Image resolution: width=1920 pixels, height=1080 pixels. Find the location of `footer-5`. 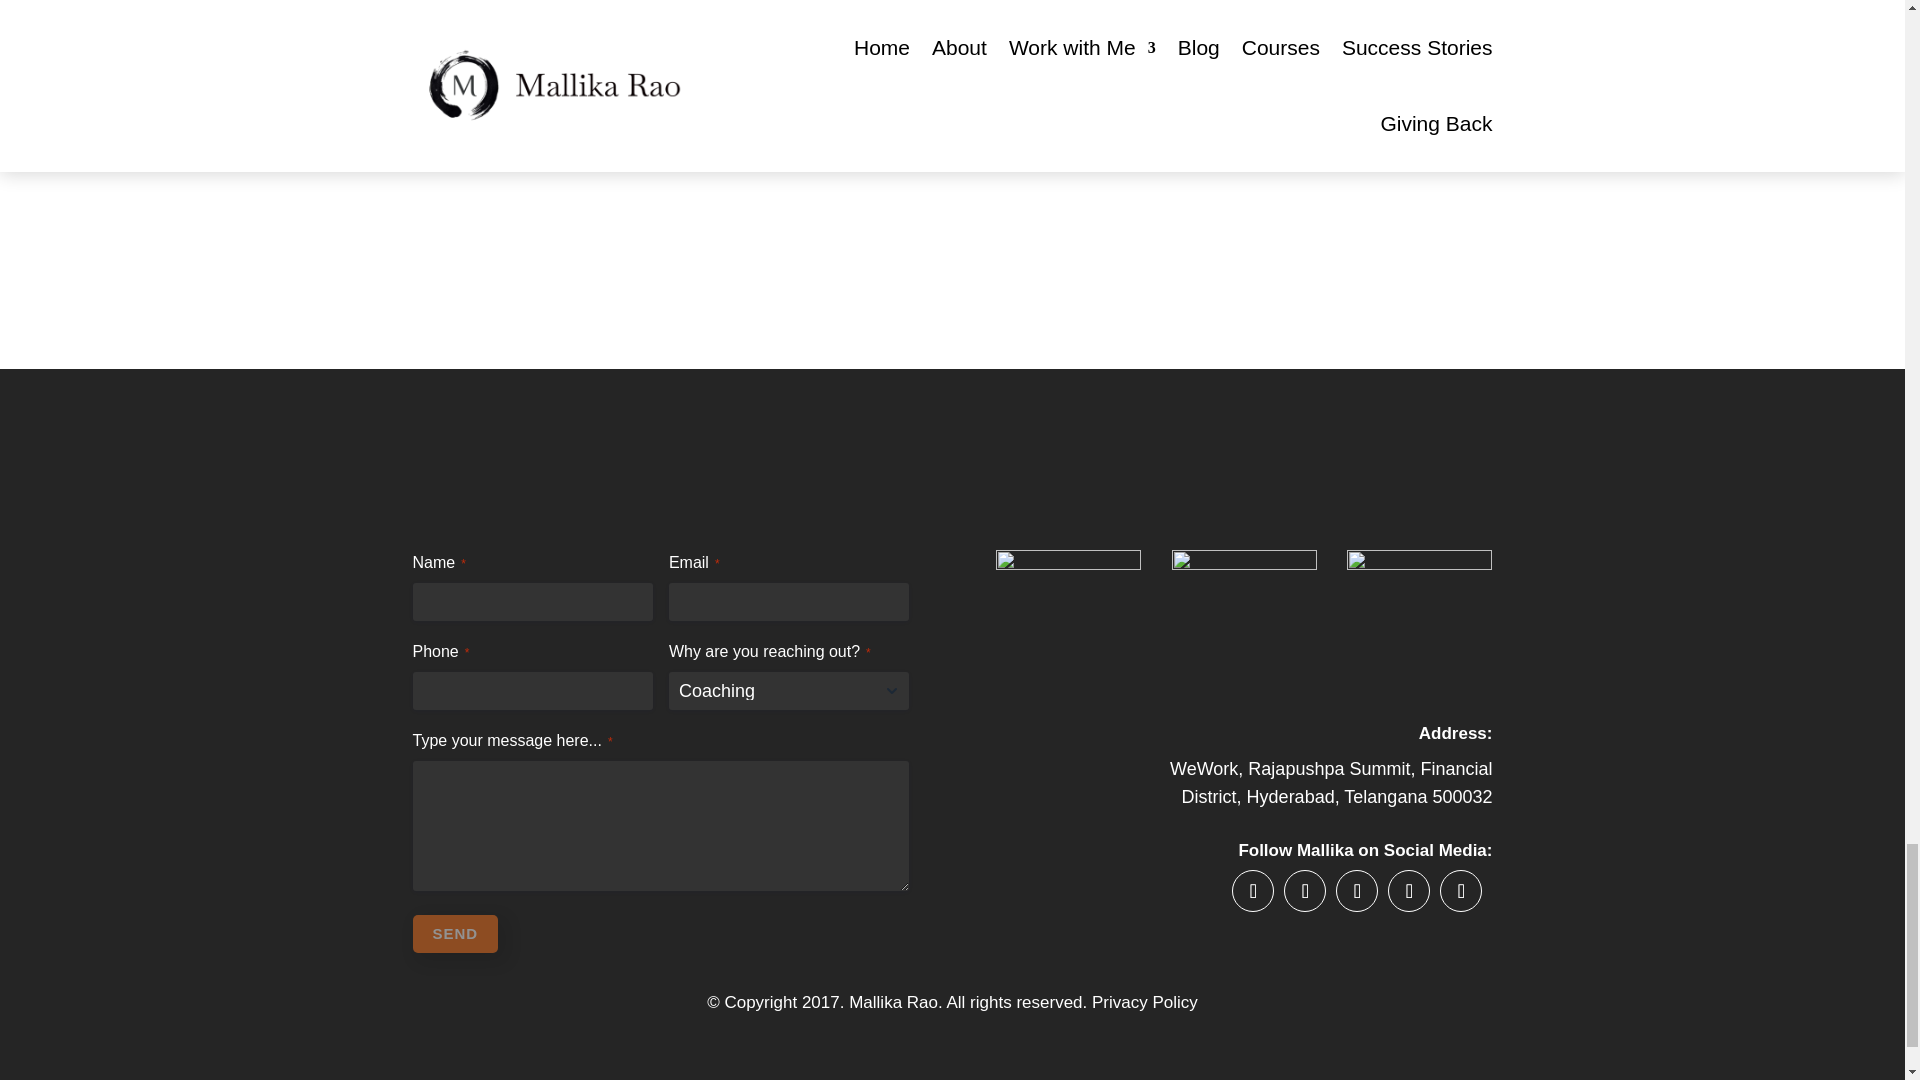

footer-5 is located at coordinates (1068, 622).